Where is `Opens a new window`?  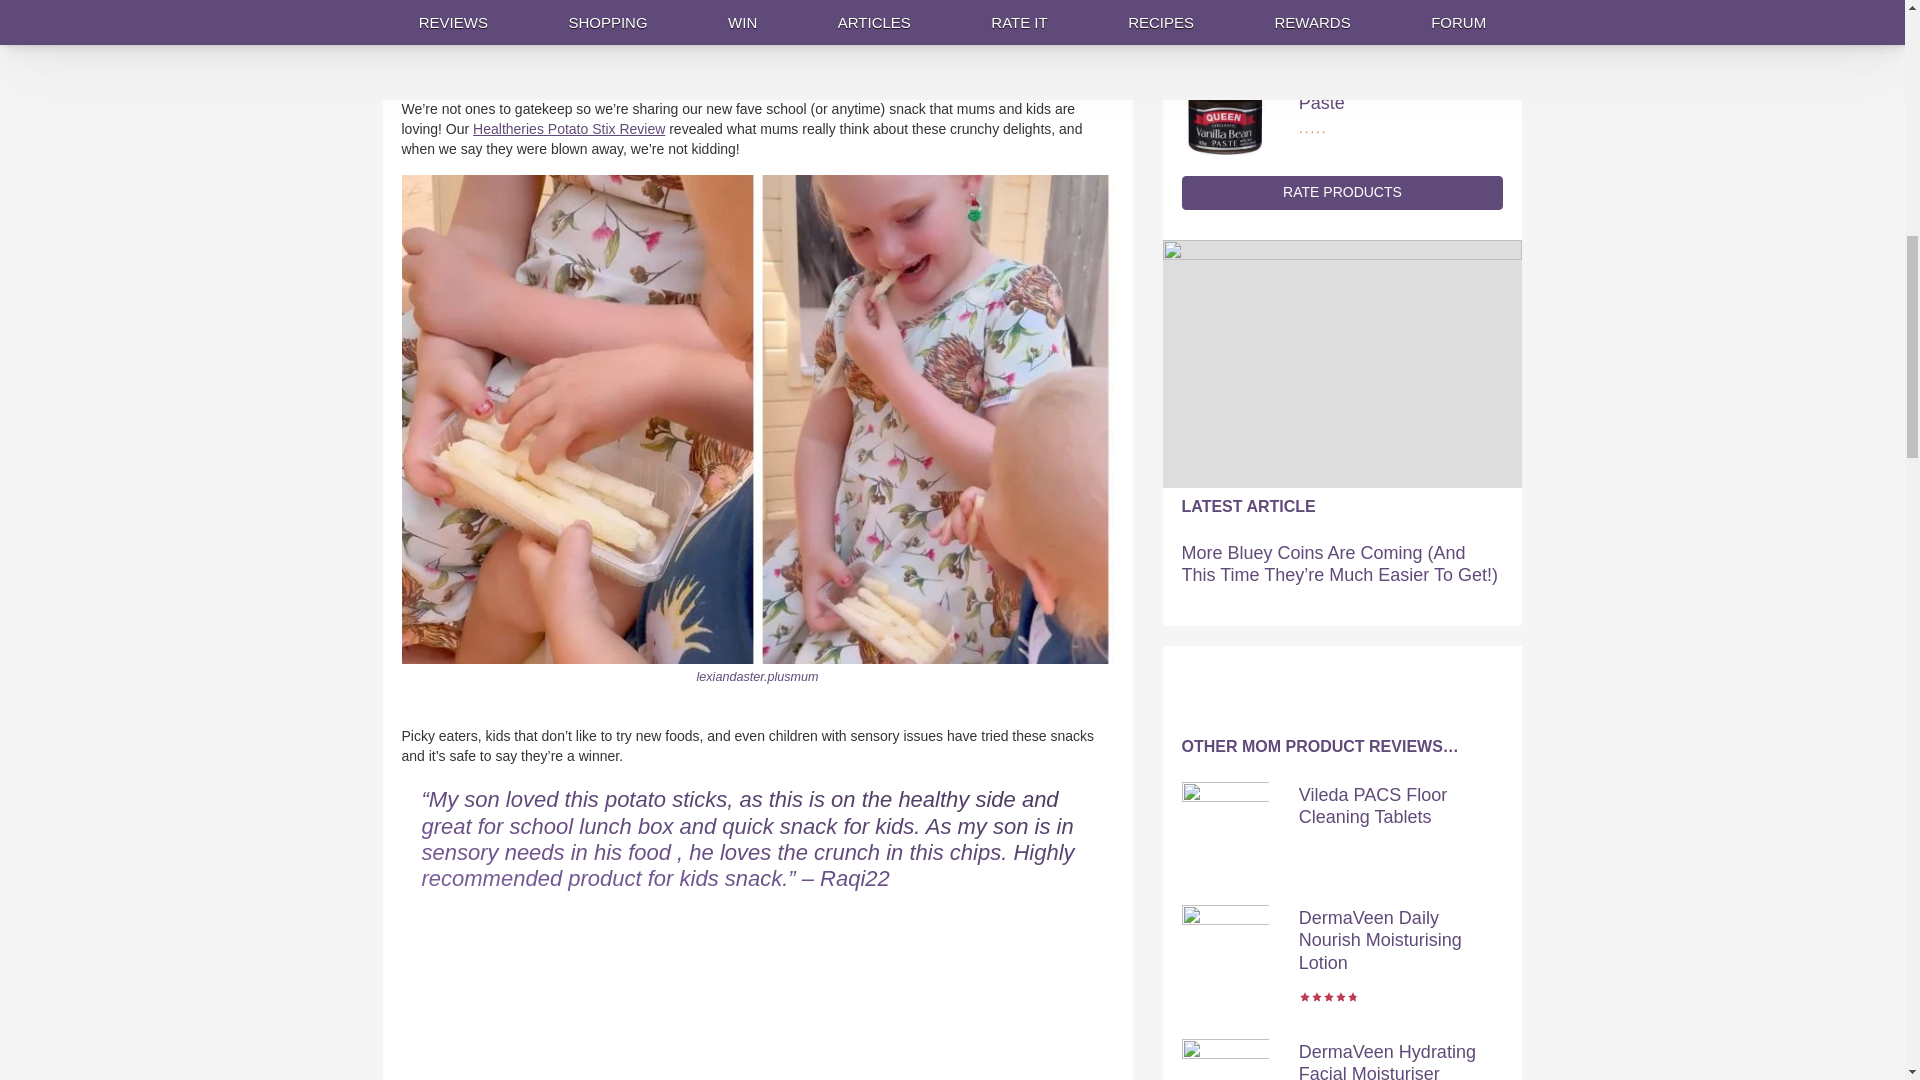 Opens a new window is located at coordinates (756, 676).